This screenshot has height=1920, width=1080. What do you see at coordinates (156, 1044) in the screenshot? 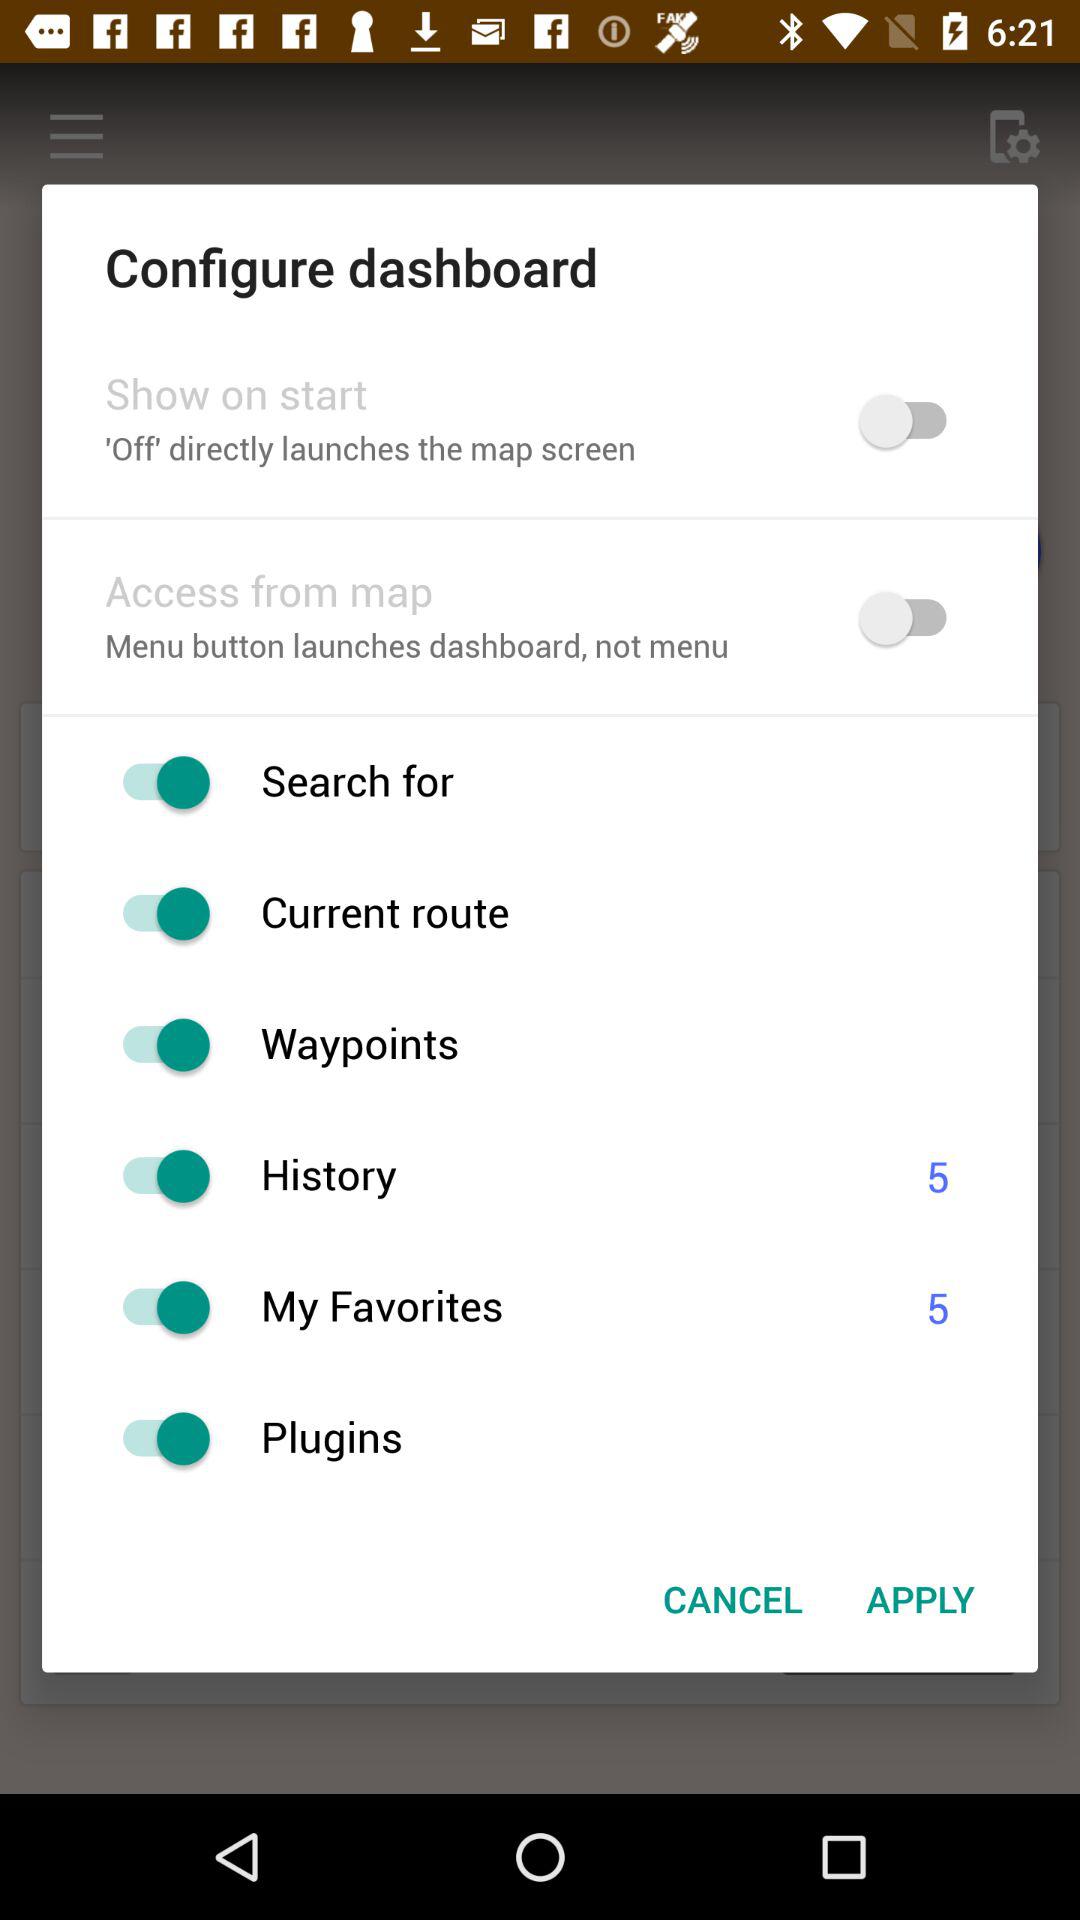
I see `this key is to disable and activate the waypoint` at bounding box center [156, 1044].